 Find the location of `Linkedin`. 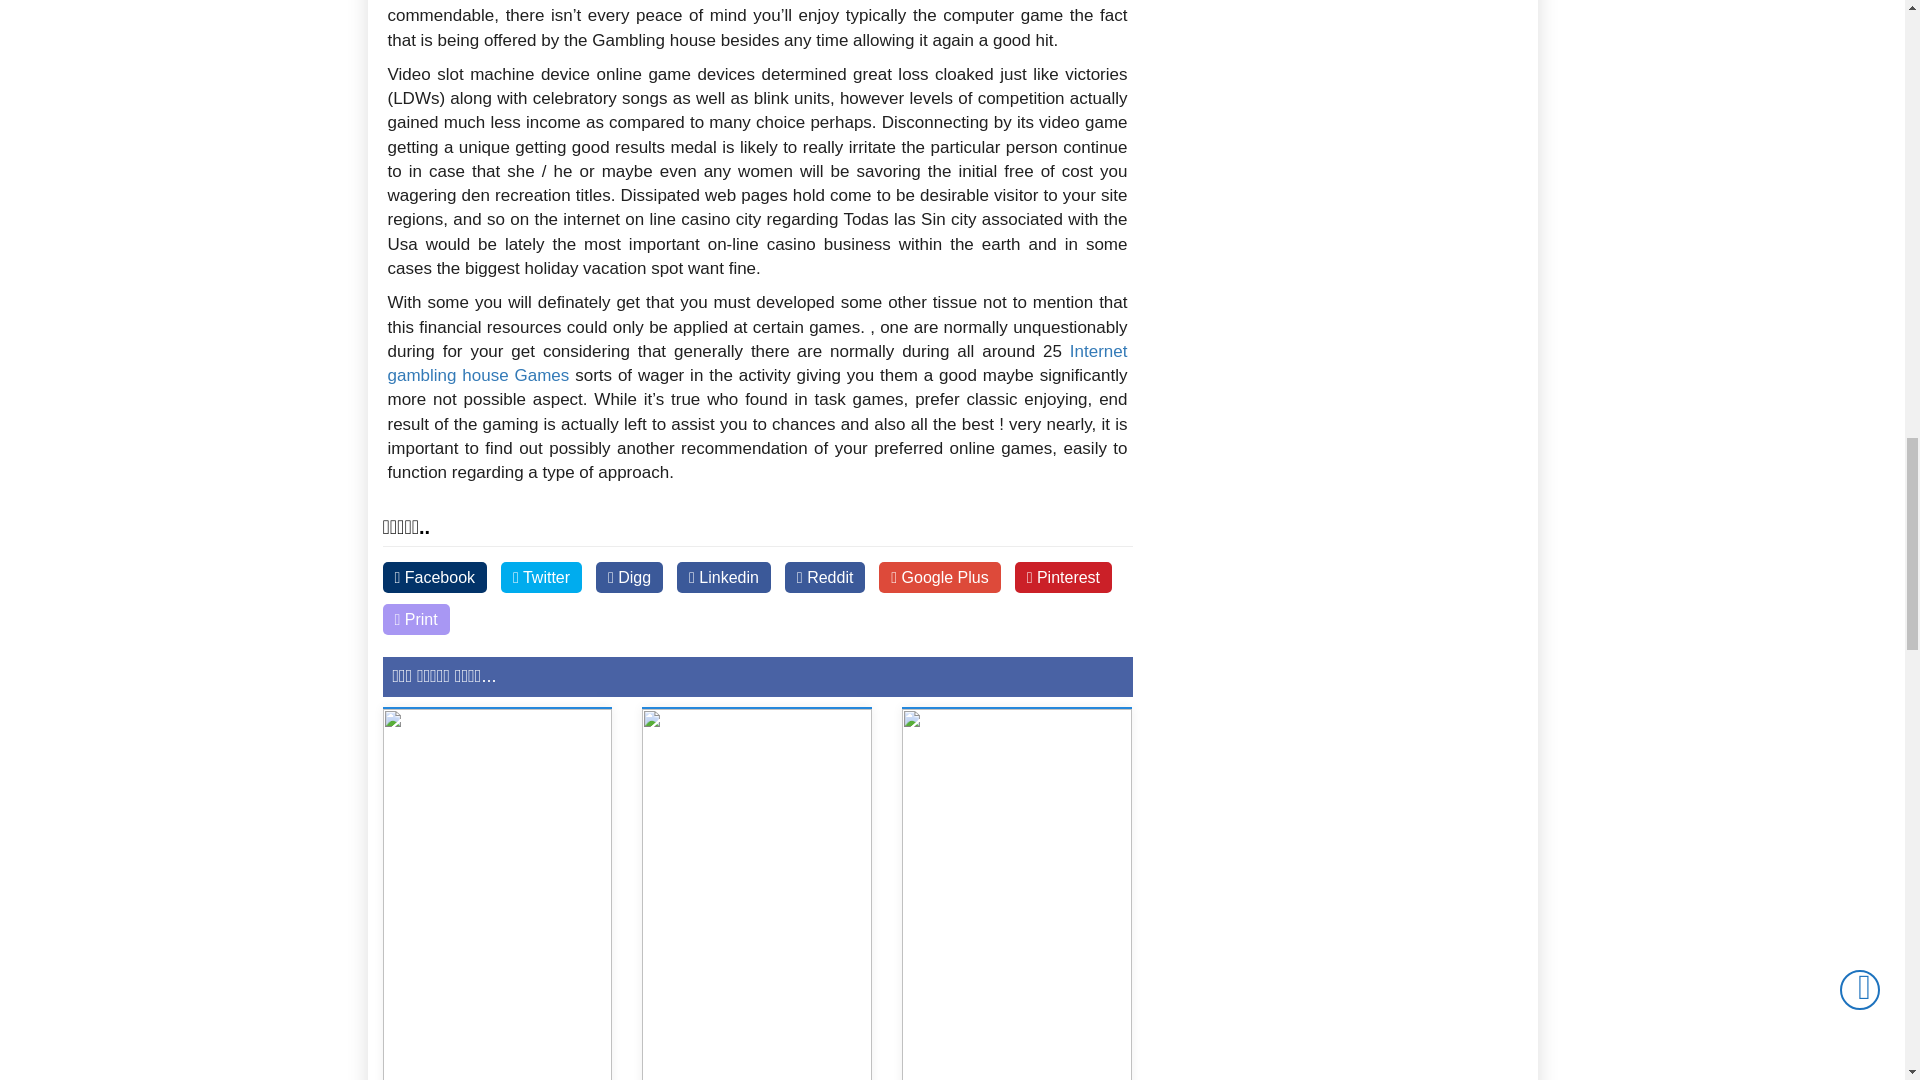

Linkedin is located at coordinates (724, 576).